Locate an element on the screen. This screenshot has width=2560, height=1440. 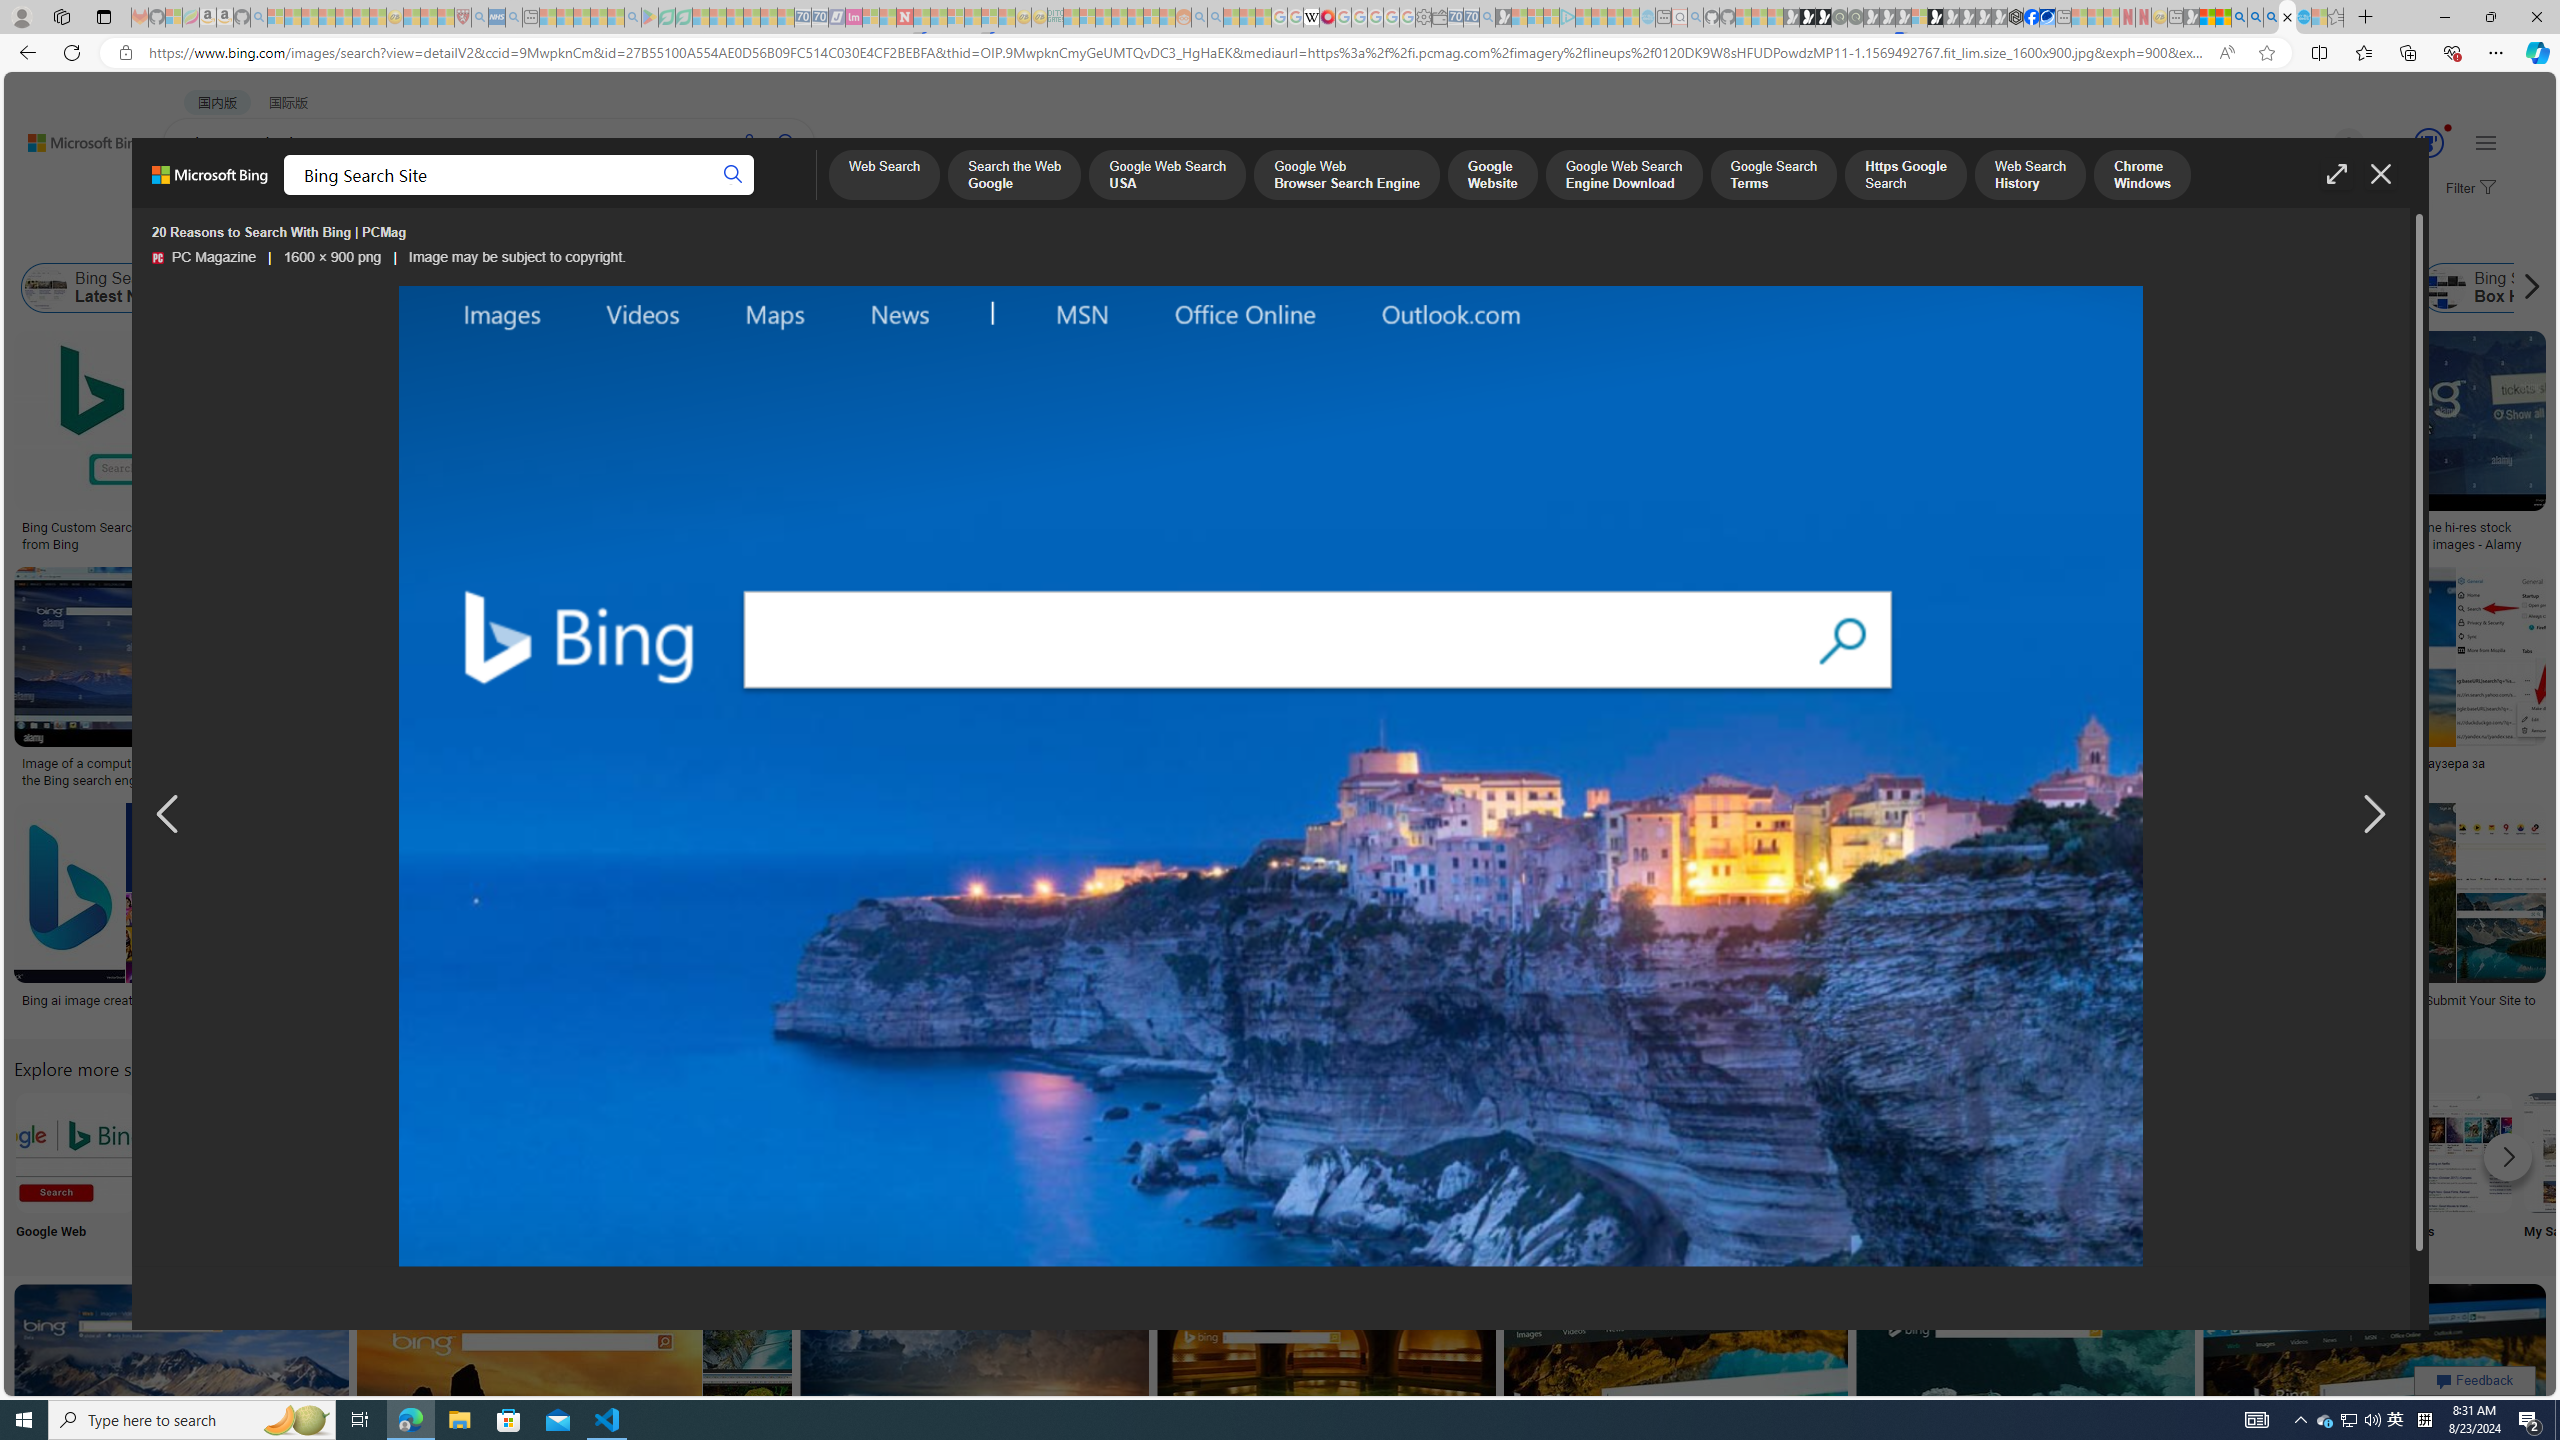
Bing search engine started by microsoft | Hot GozzipSave is located at coordinates (184, 1398).